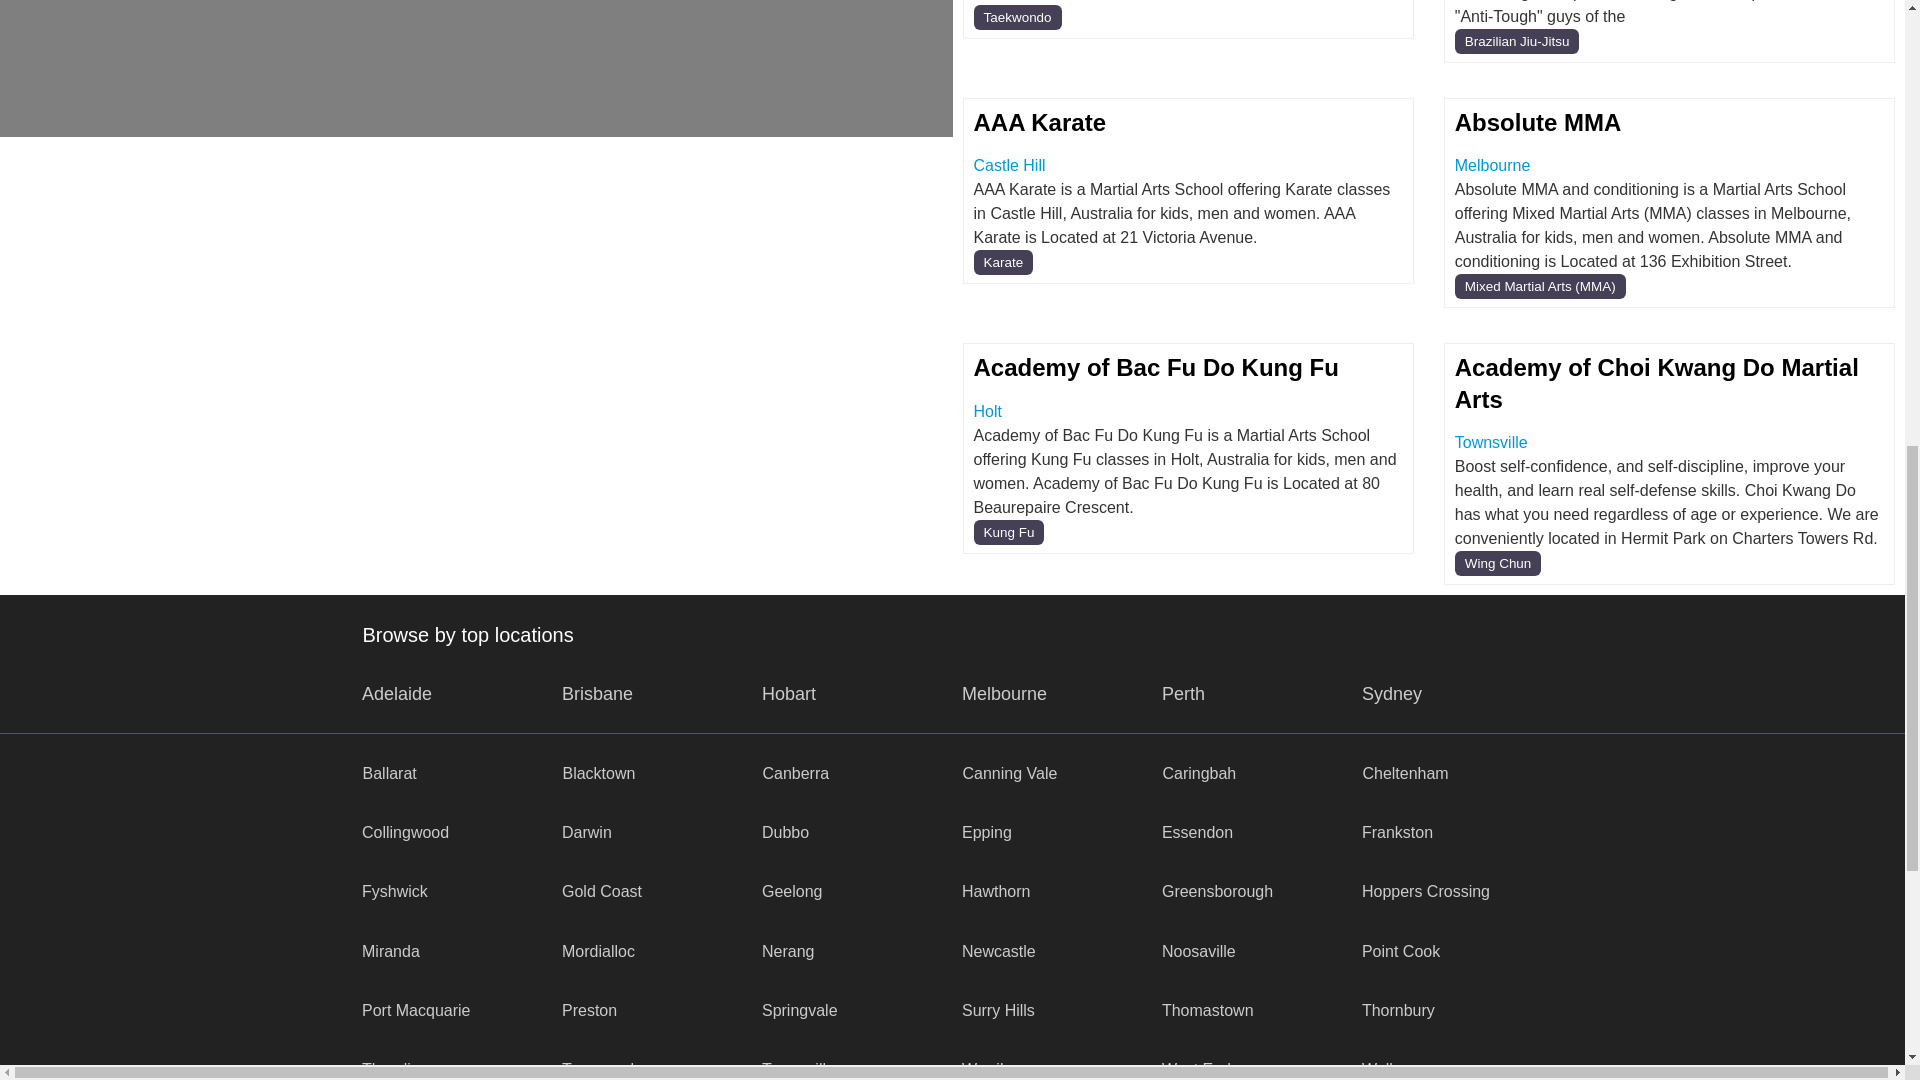 The height and width of the screenshot is (1080, 1920). Describe the element at coordinates (1198, 772) in the screenshot. I see `Dojos near Caringbah` at that location.